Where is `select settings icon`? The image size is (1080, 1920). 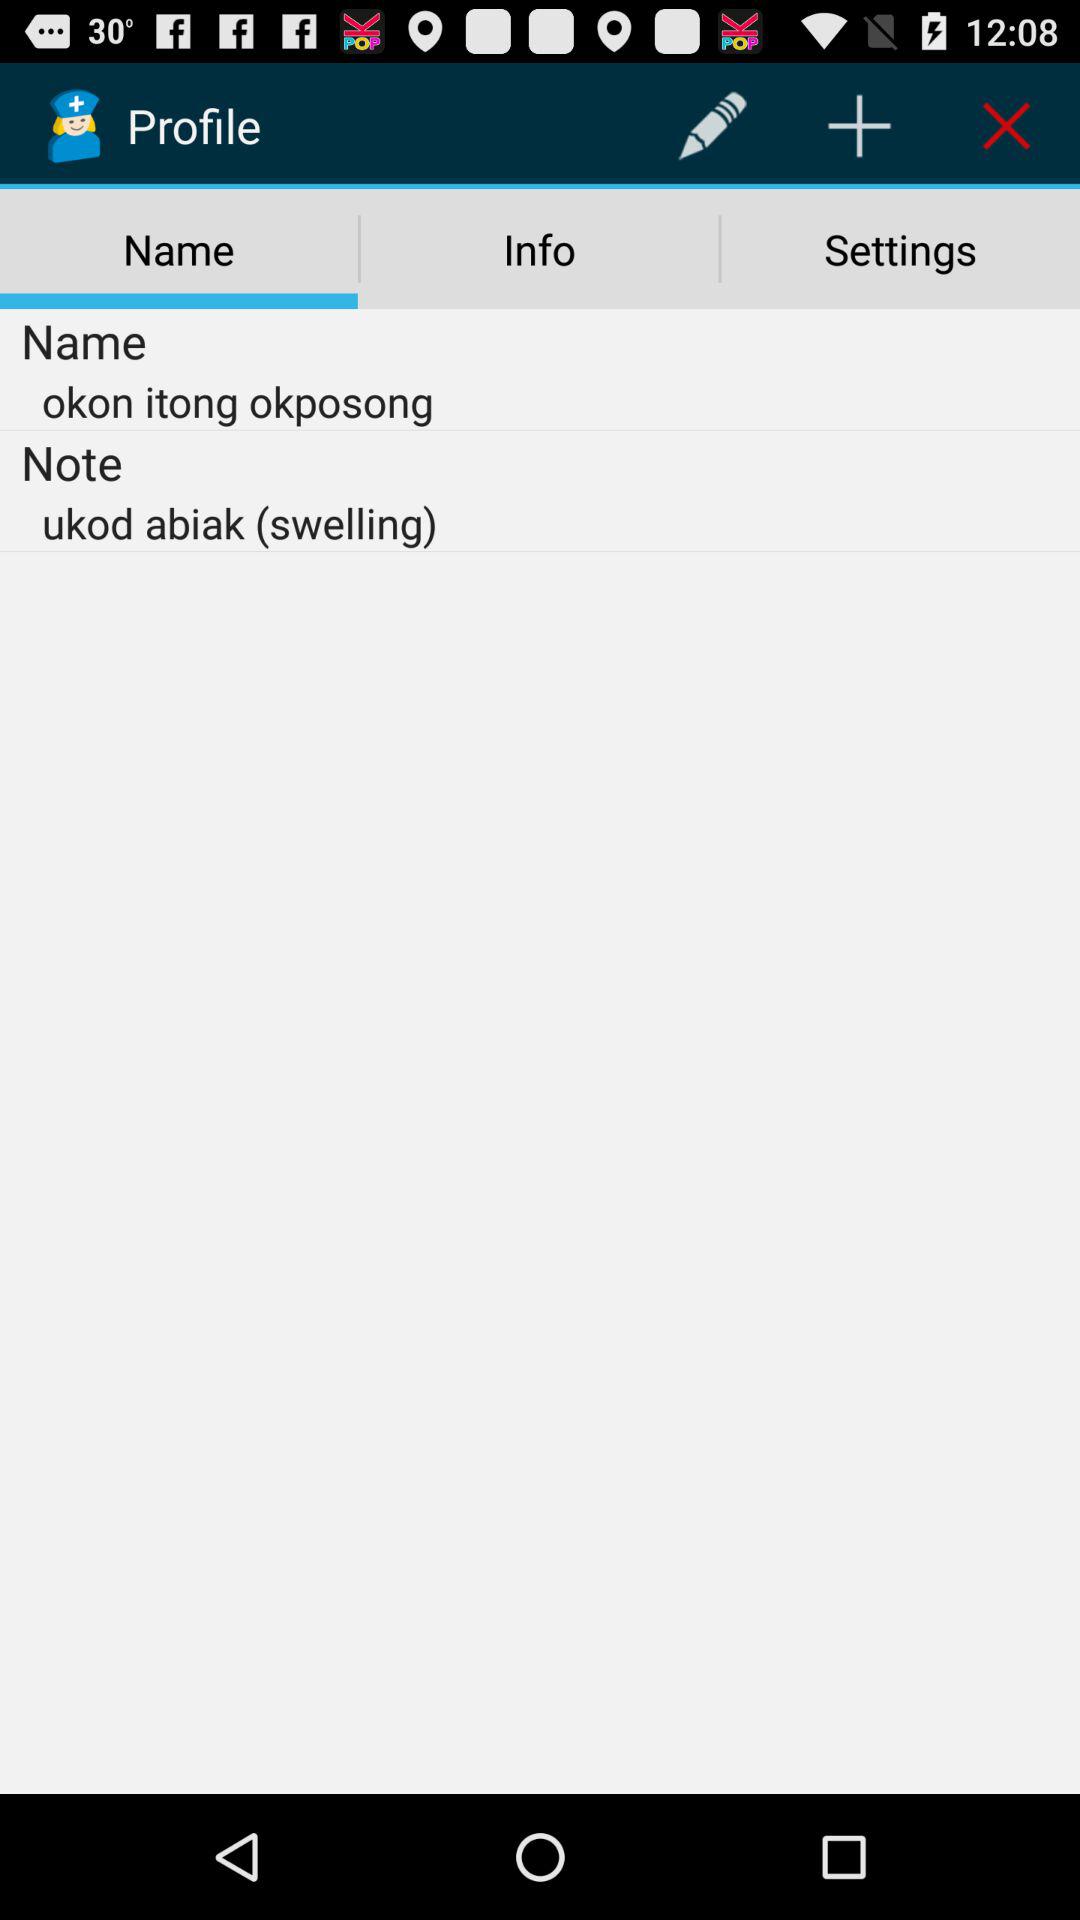 select settings icon is located at coordinates (900, 249).